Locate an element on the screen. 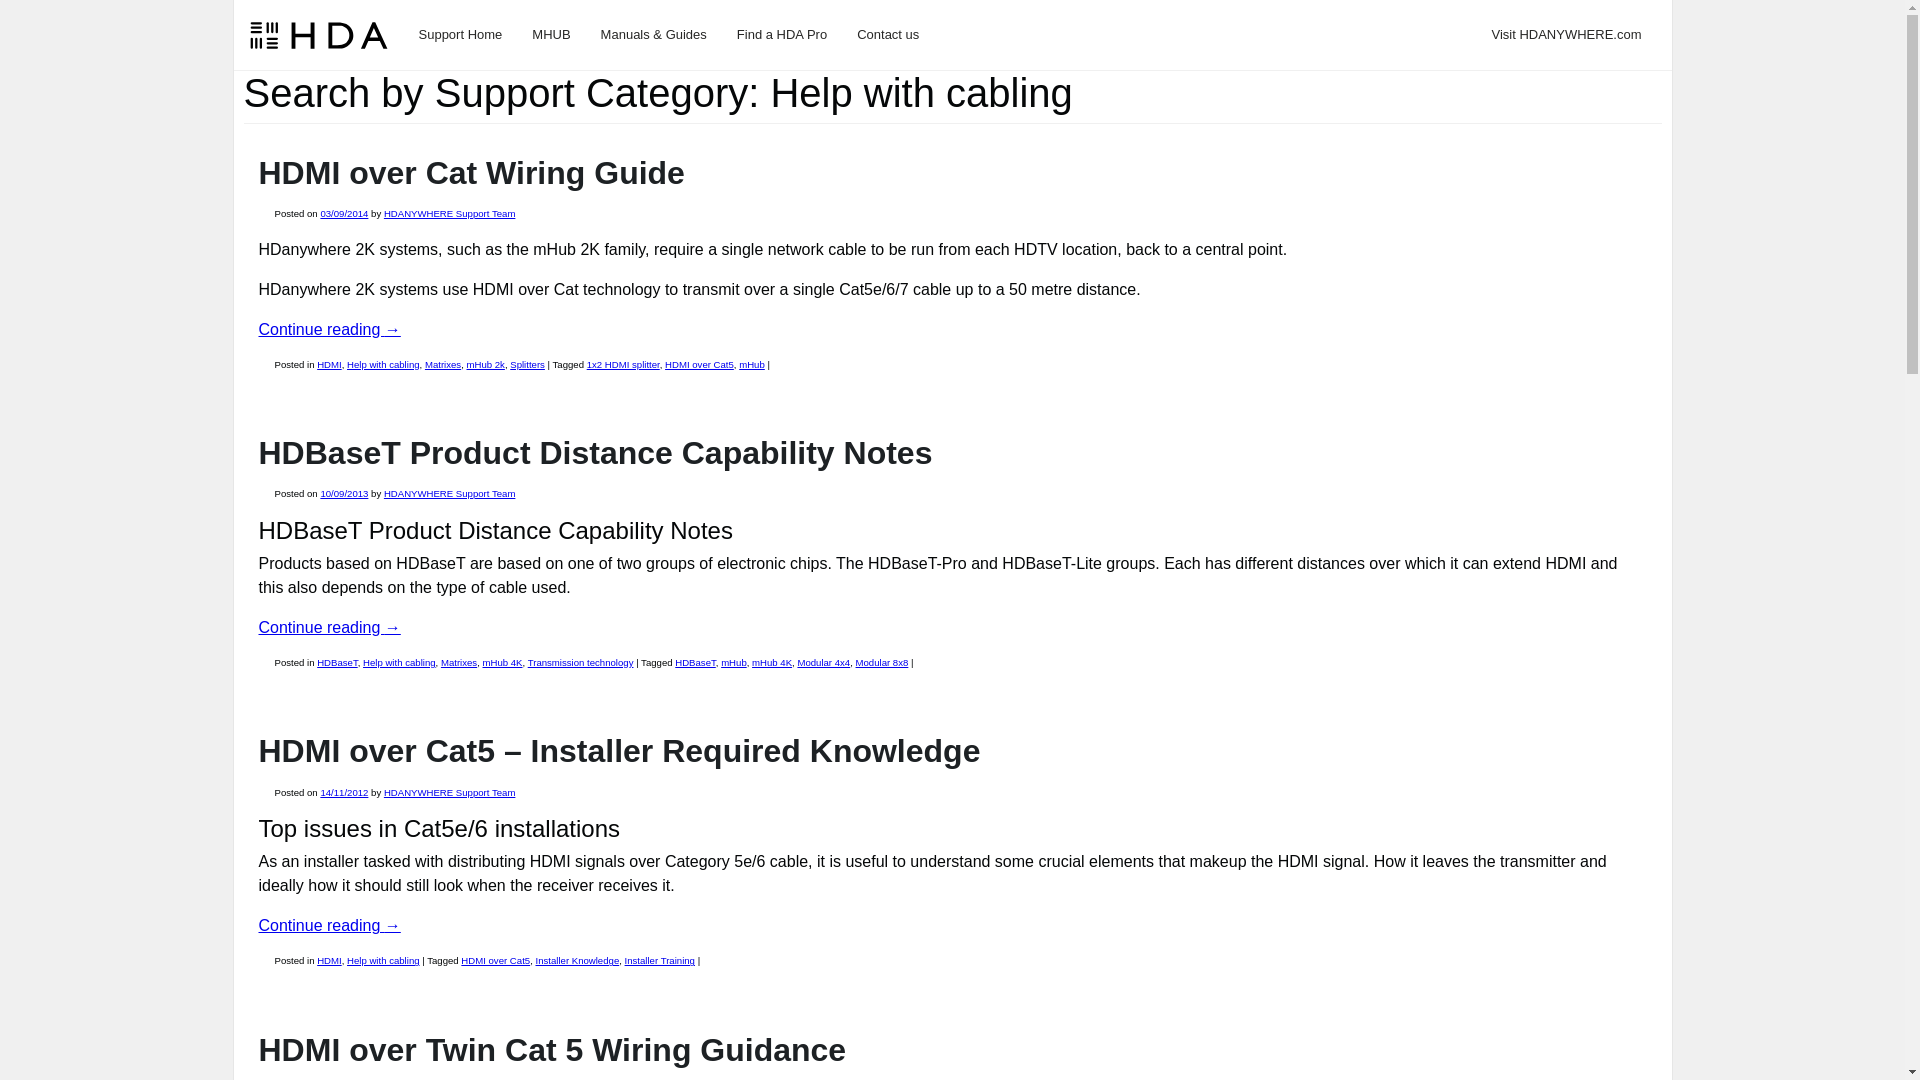 The image size is (1920, 1080). Visit HDANYWHERE.com is located at coordinates (1566, 34).